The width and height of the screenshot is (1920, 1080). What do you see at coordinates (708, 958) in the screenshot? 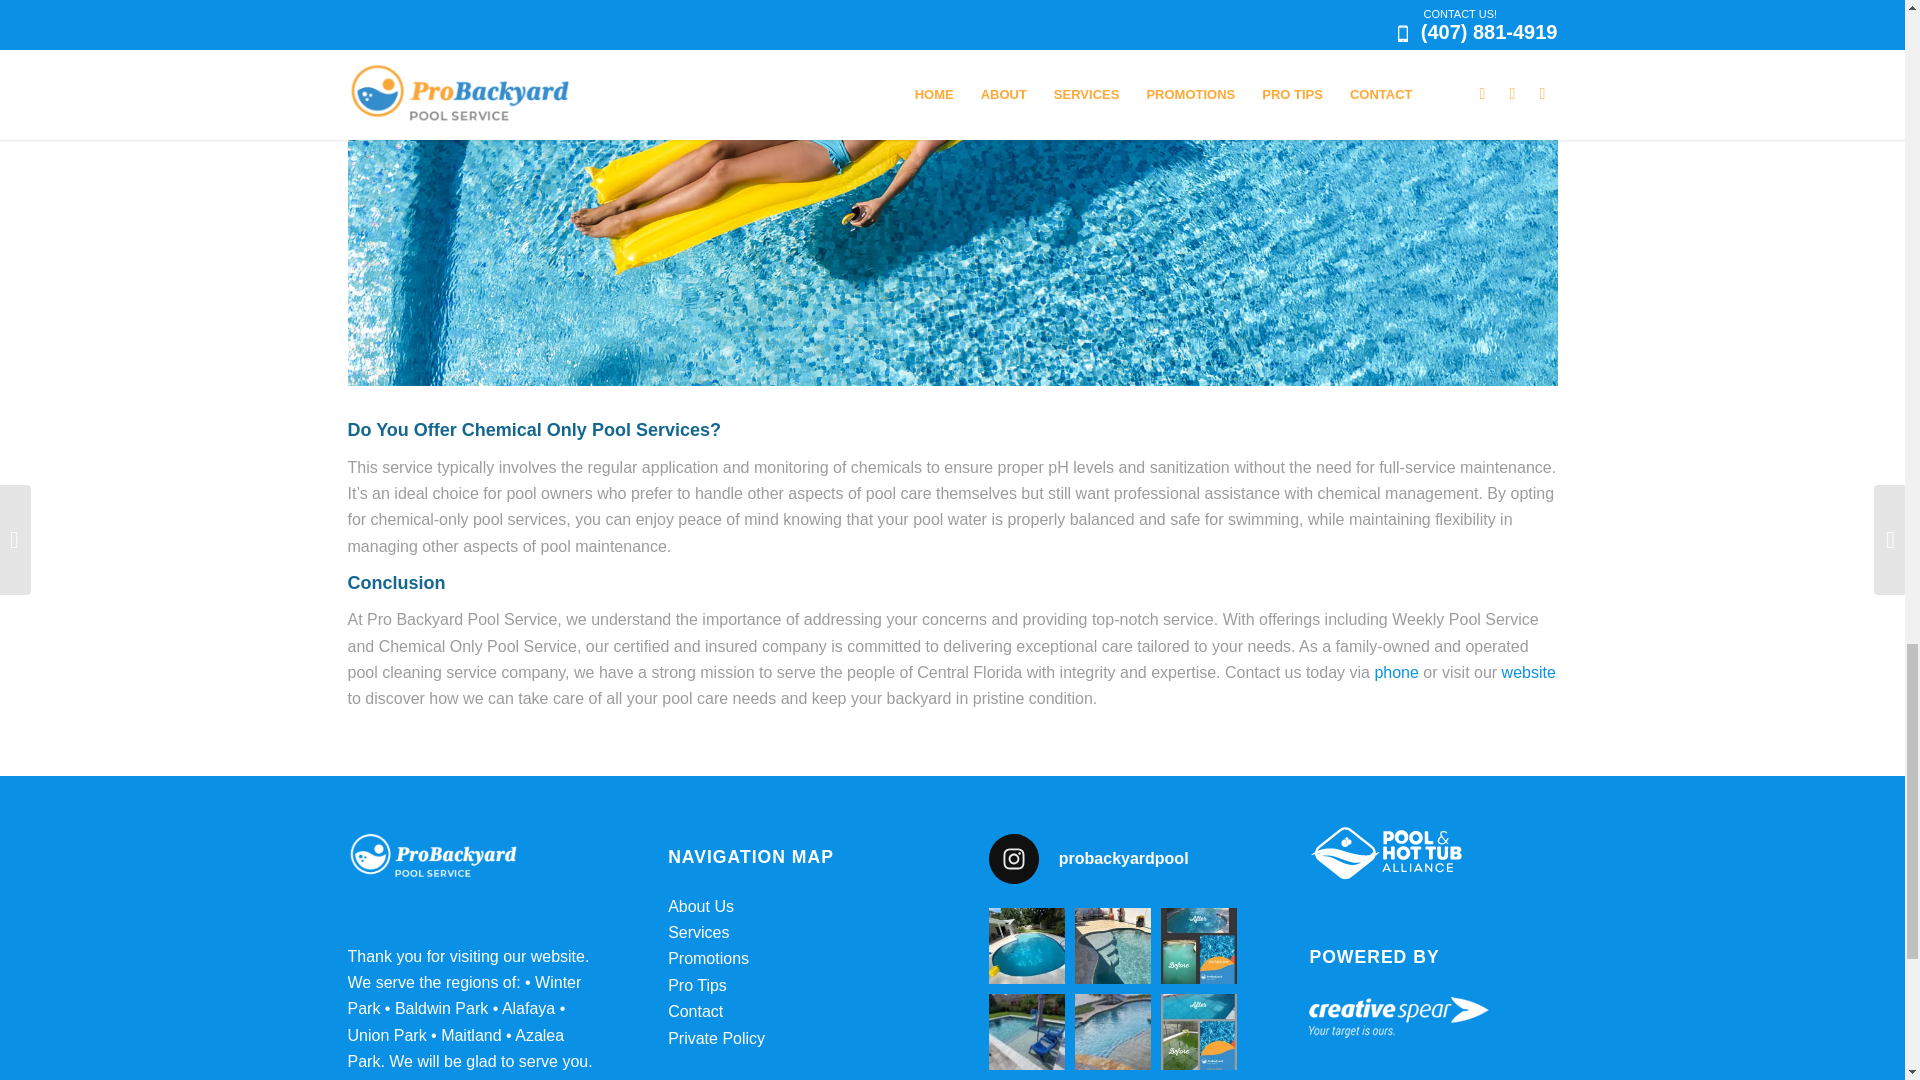
I see `Promotions` at bounding box center [708, 958].